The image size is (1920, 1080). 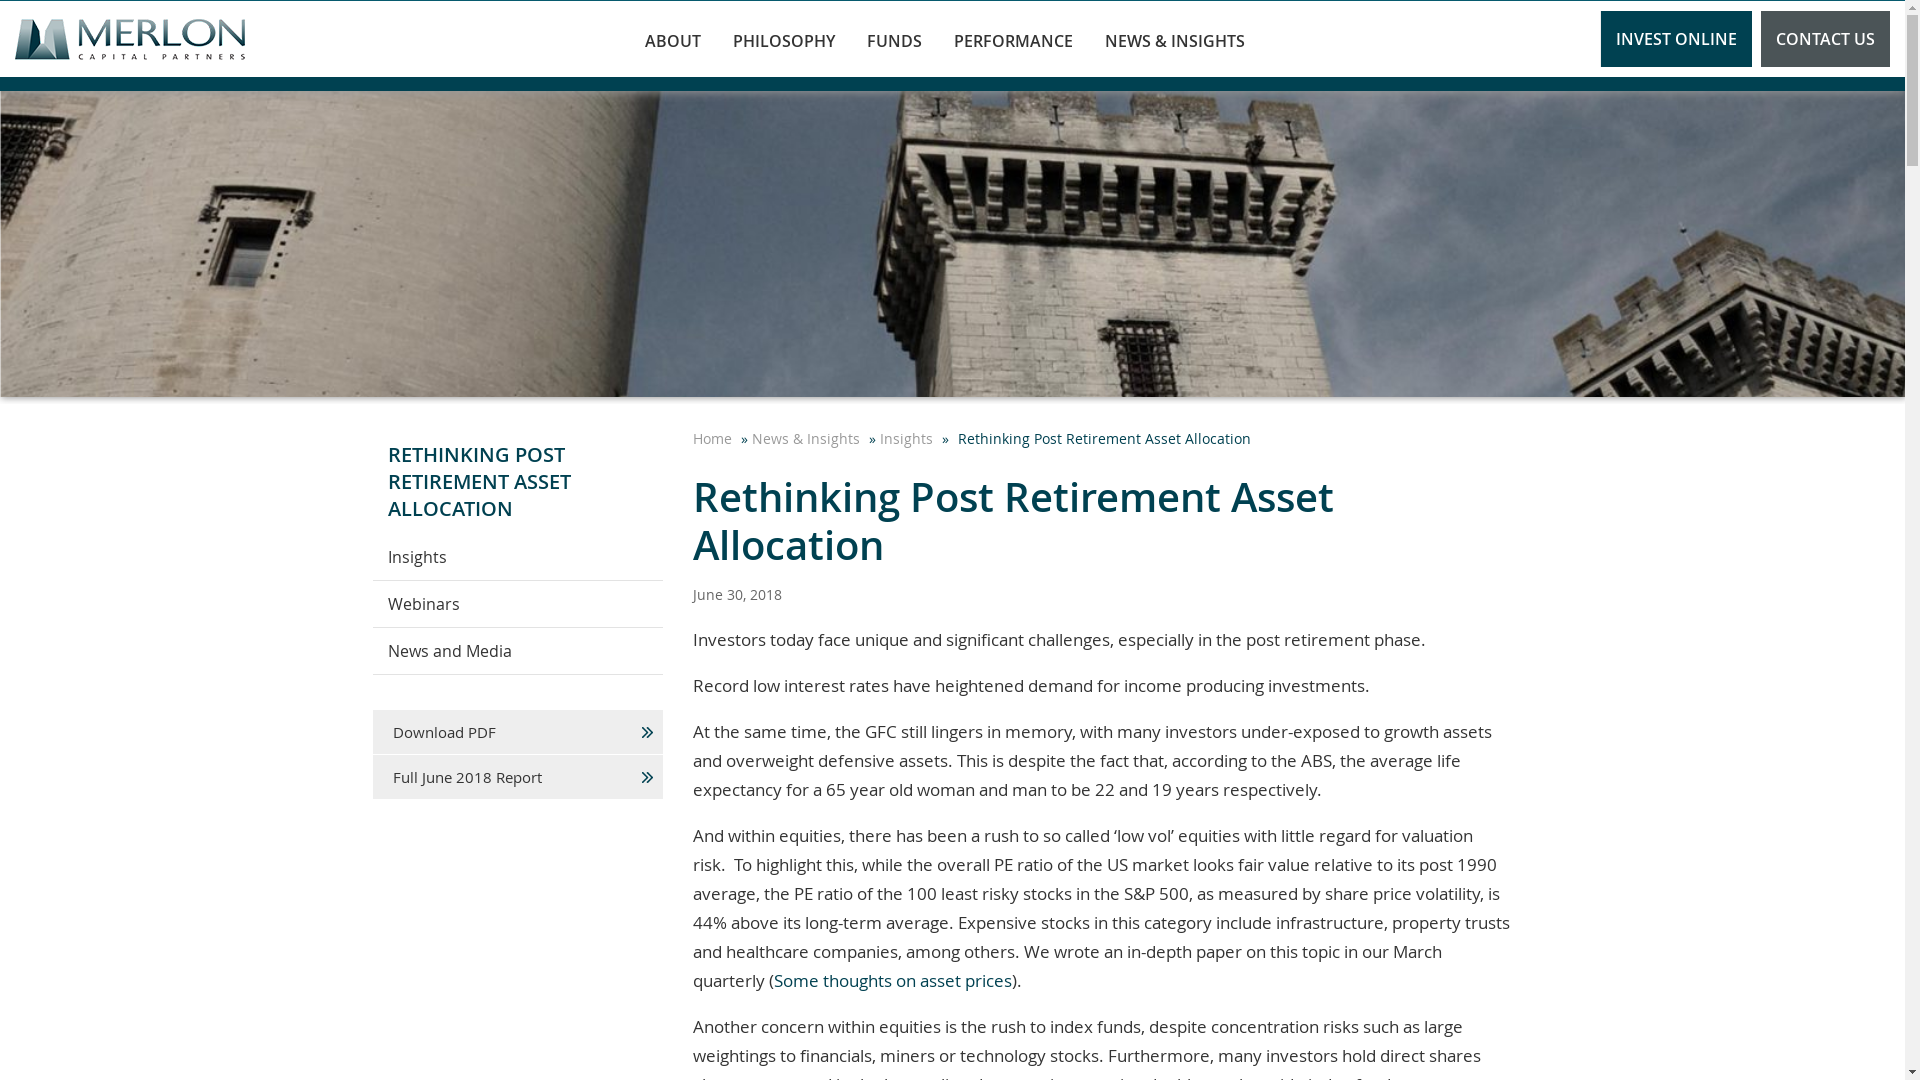 I want to click on Home, so click(x=714, y=438).